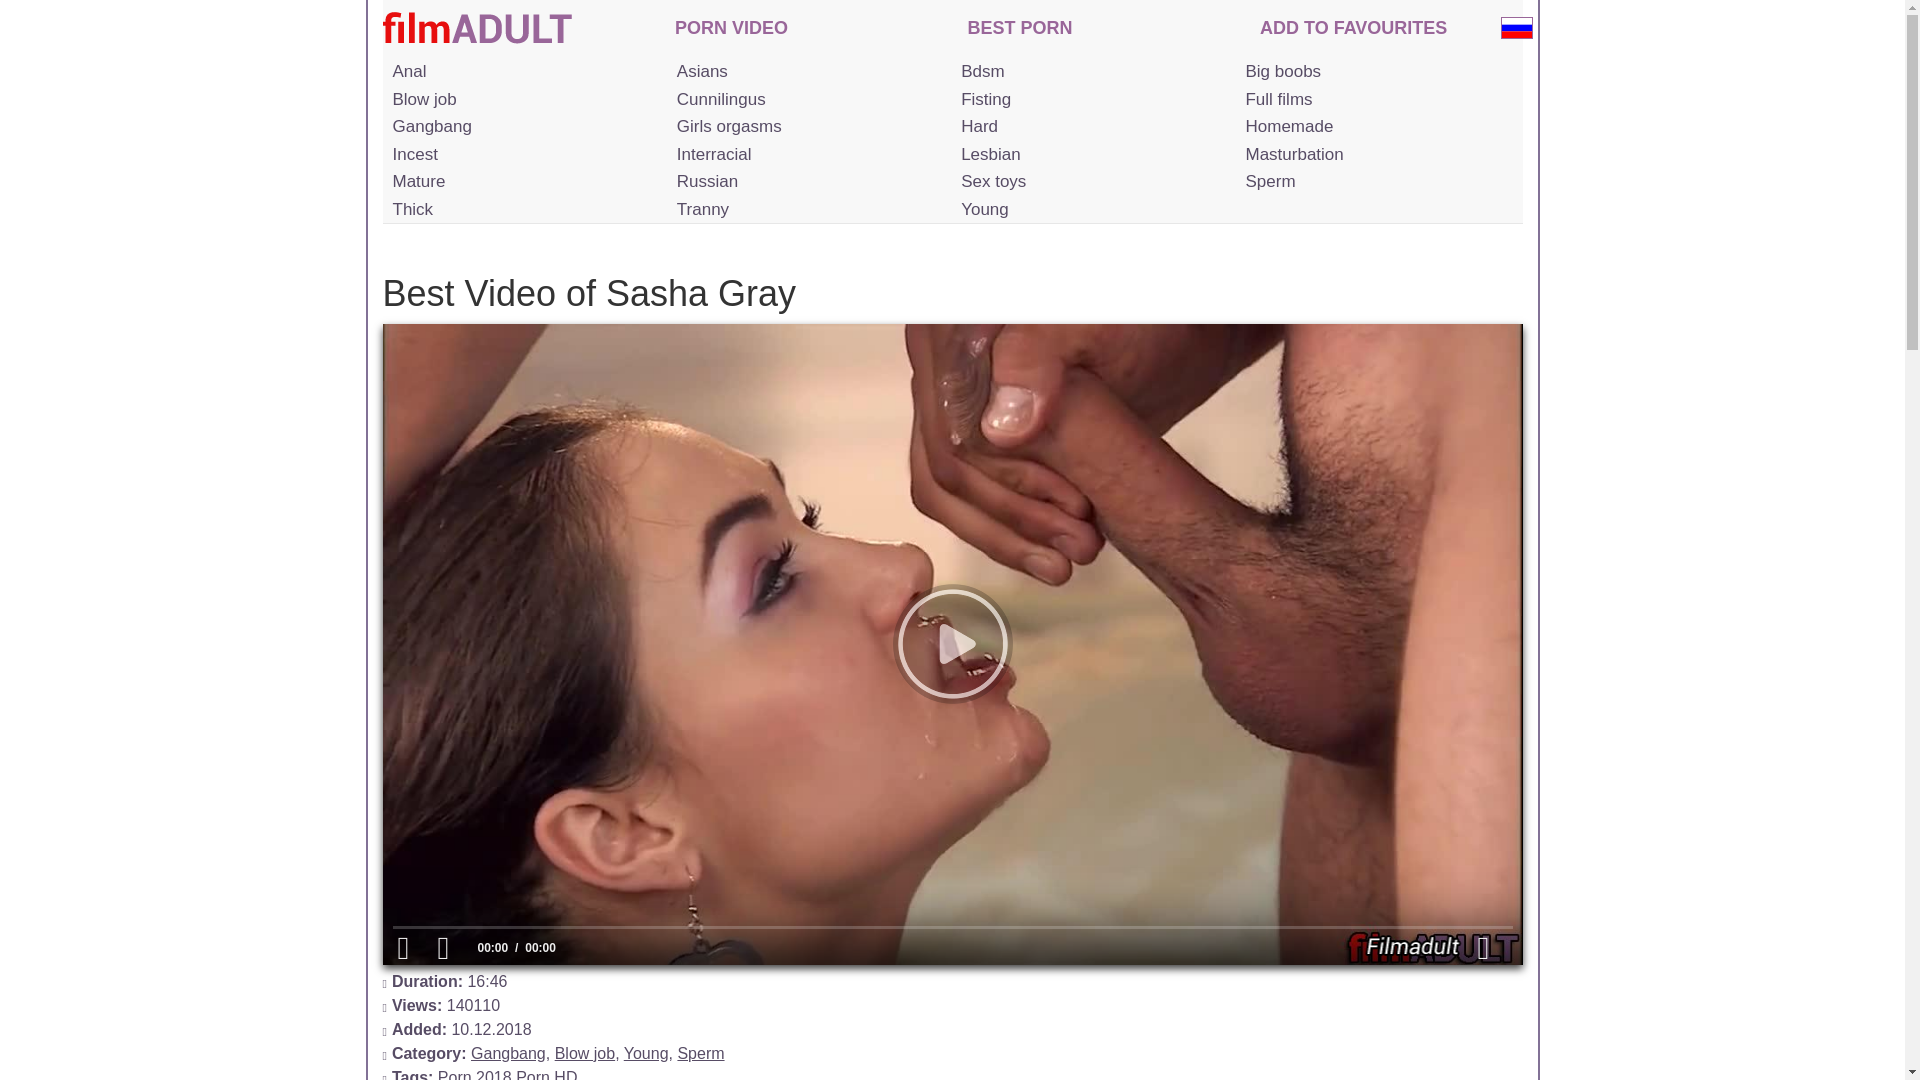 This screenshot has width=1920, height=1080. I want to click on The best porn videos for free, so click(1020, 30).